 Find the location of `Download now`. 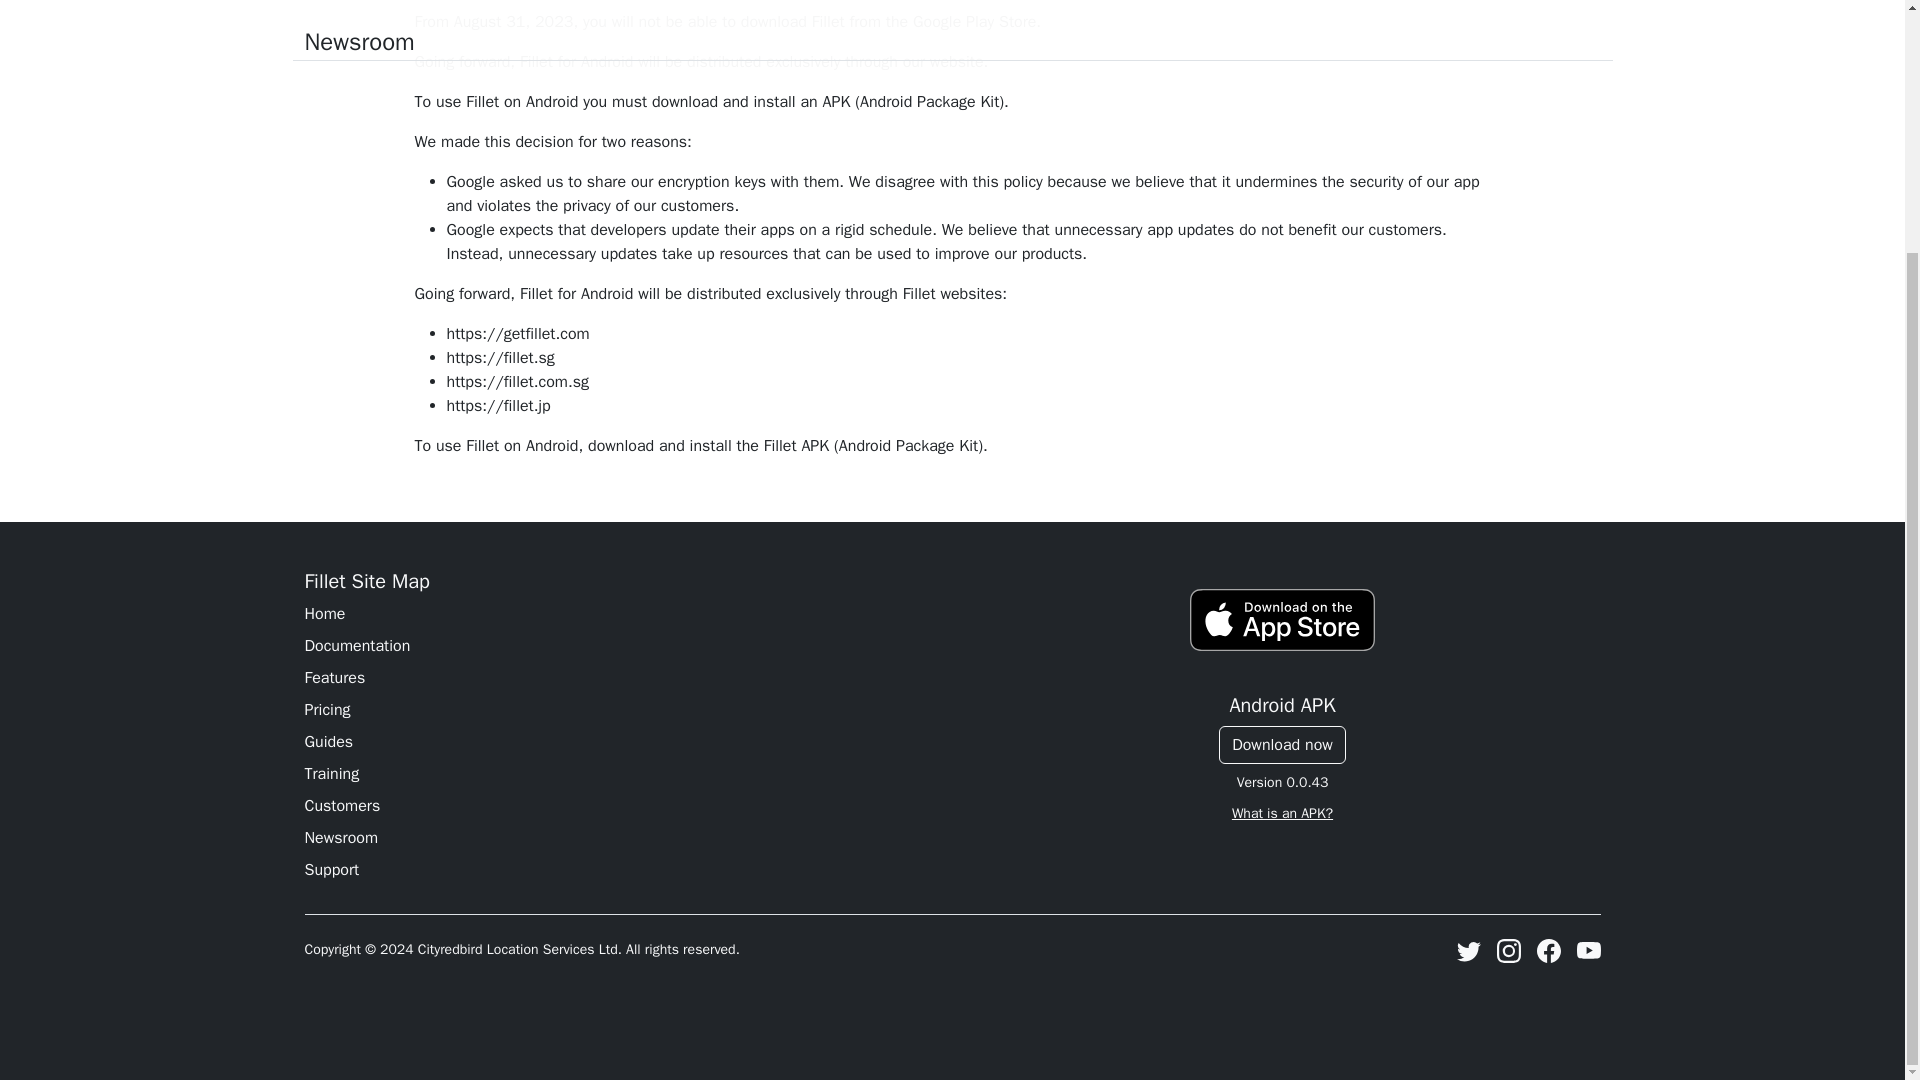

Download now is located at coordinates (1282, 744).